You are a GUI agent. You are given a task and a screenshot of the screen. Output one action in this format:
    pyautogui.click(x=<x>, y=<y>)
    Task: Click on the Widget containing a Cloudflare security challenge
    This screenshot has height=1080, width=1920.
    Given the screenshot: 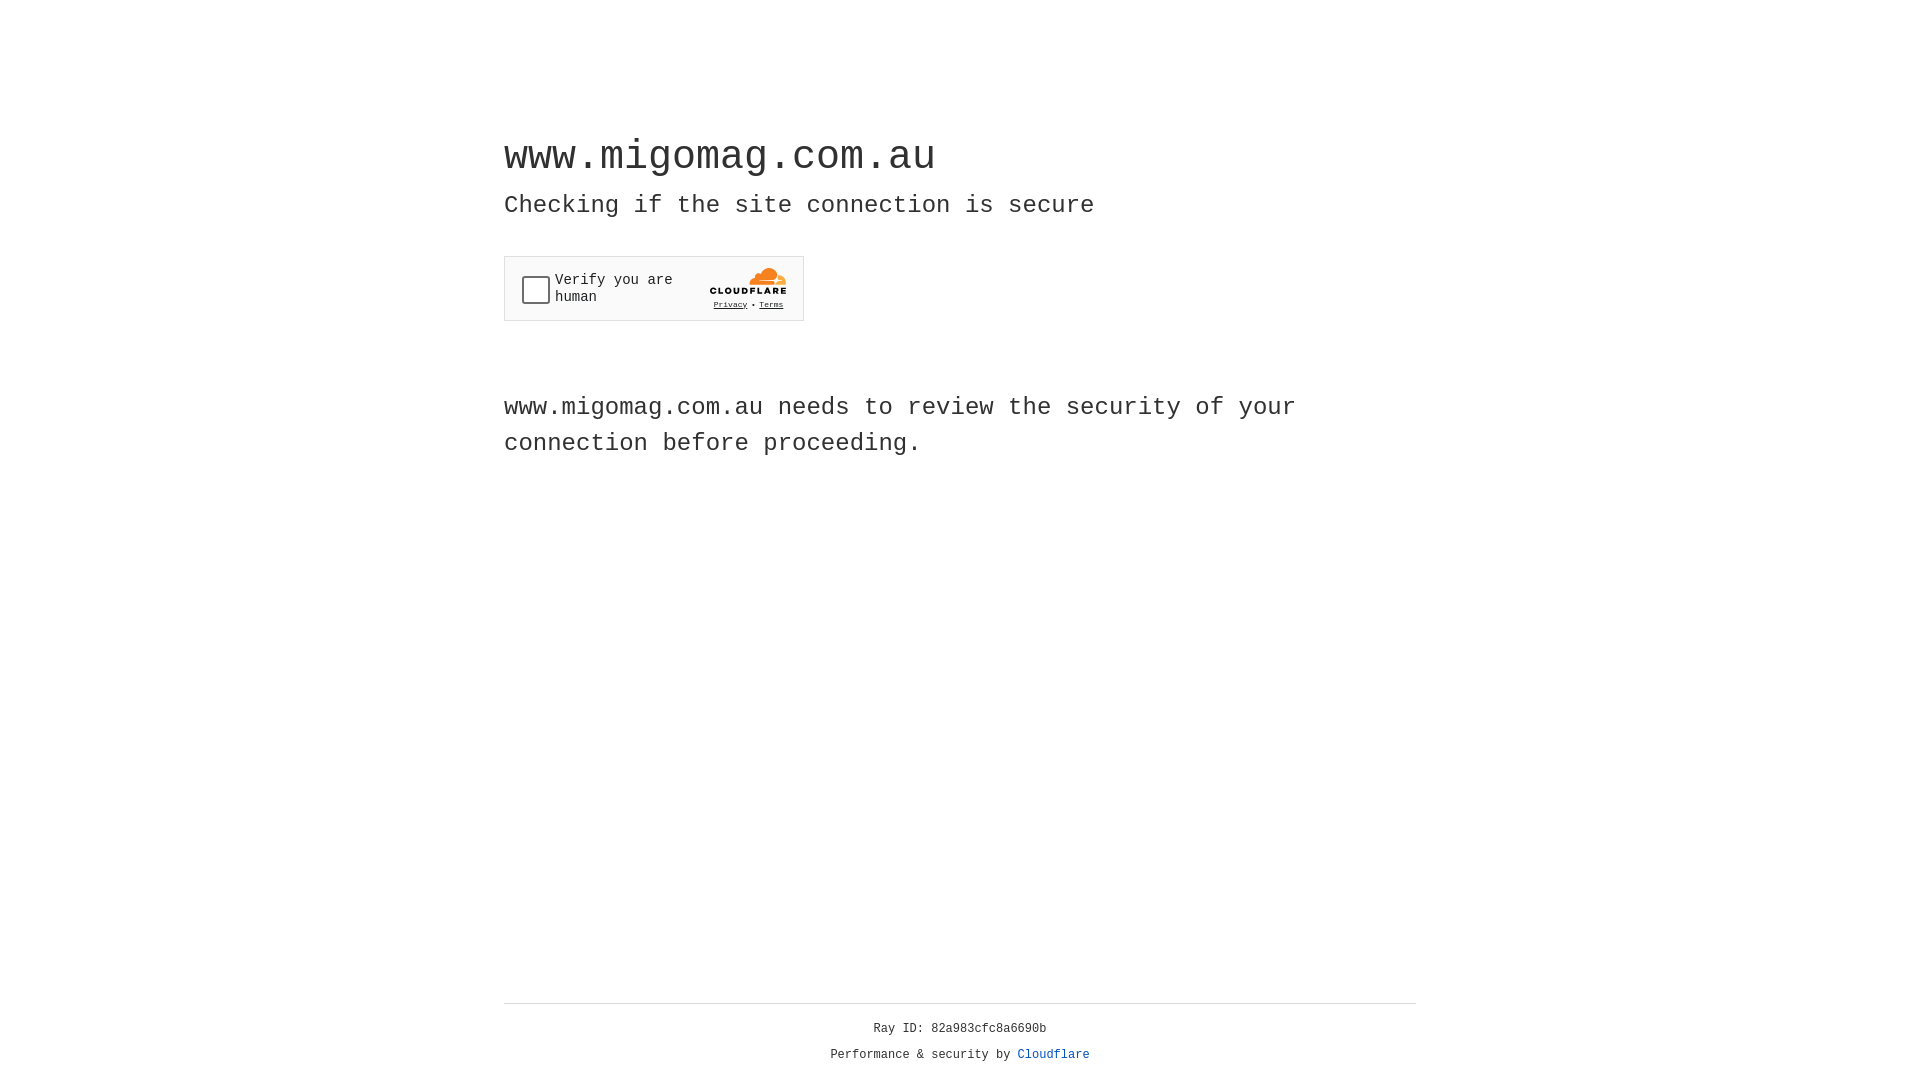 What is the action you would take?
    pyautogui.click(x=654, y=288)
    